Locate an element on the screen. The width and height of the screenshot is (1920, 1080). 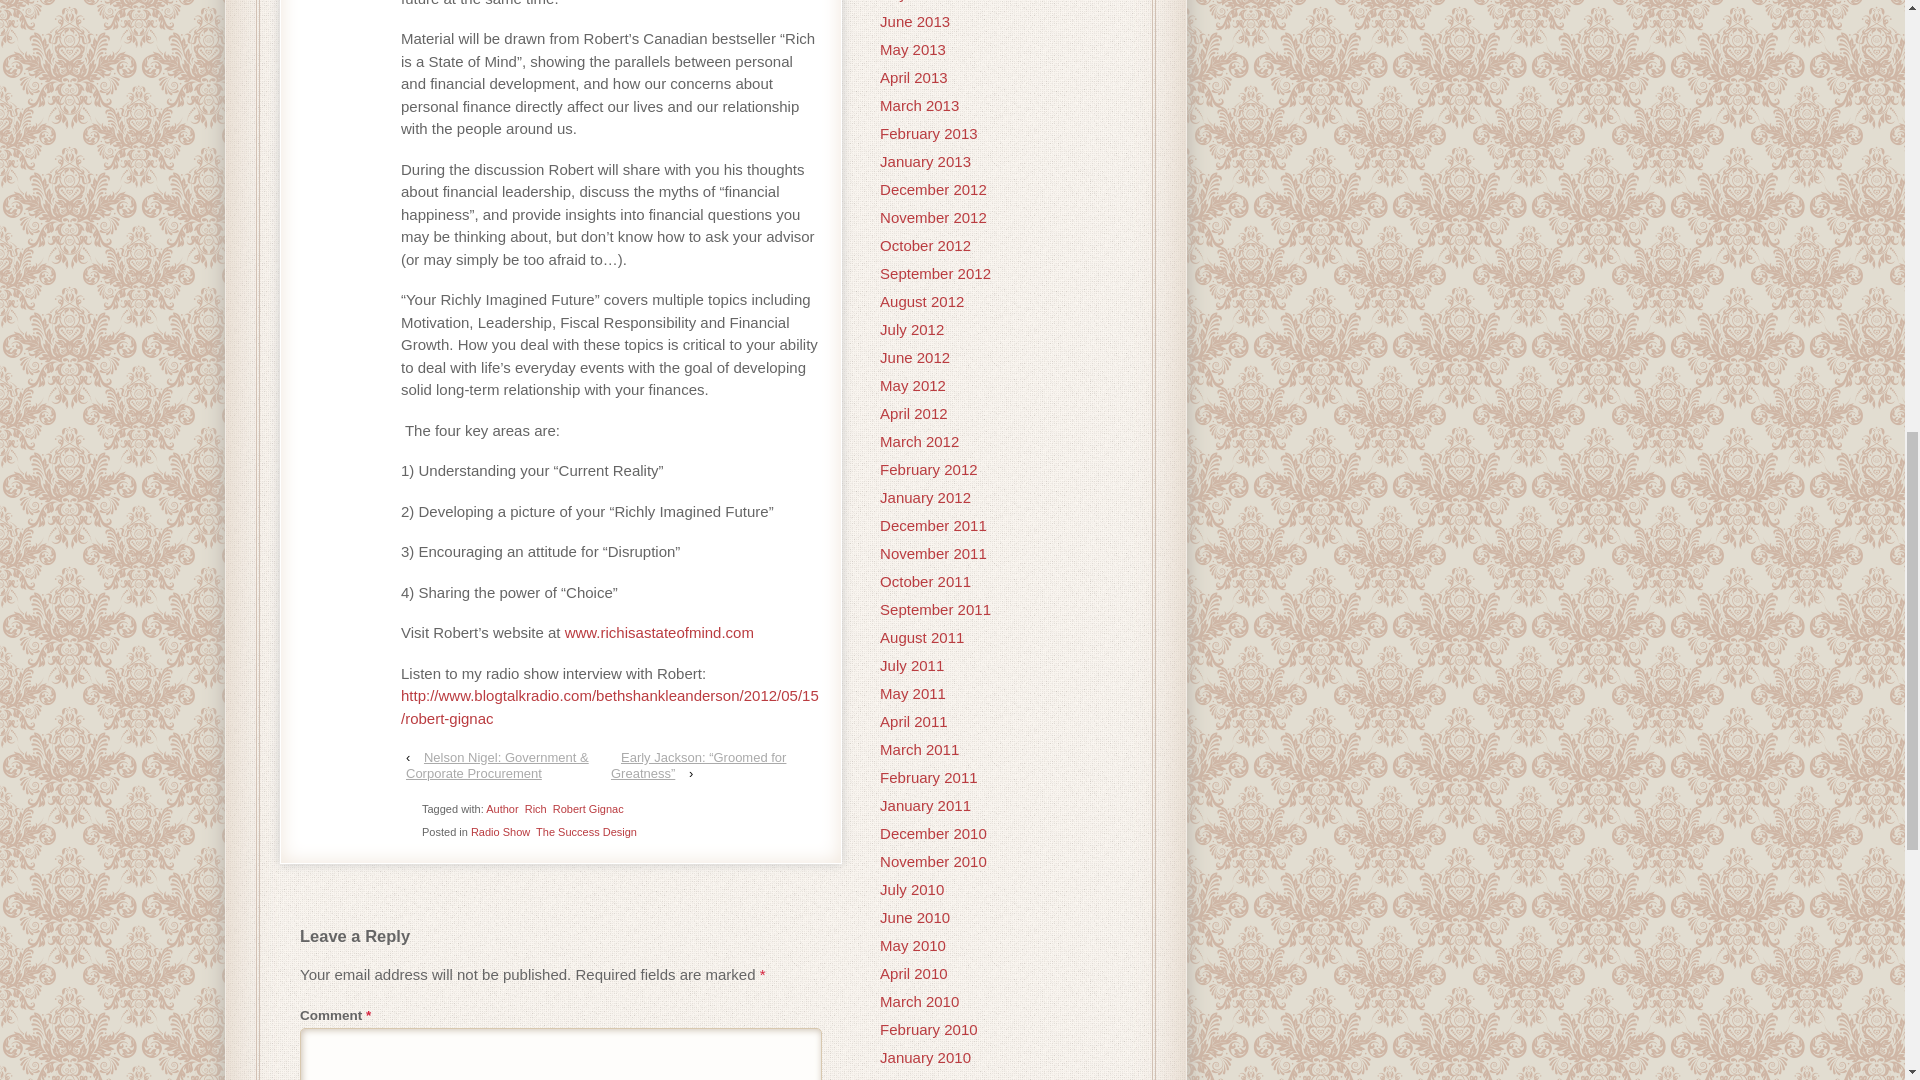
www.richisastateofmind.com is located at coordinates (659, 632).